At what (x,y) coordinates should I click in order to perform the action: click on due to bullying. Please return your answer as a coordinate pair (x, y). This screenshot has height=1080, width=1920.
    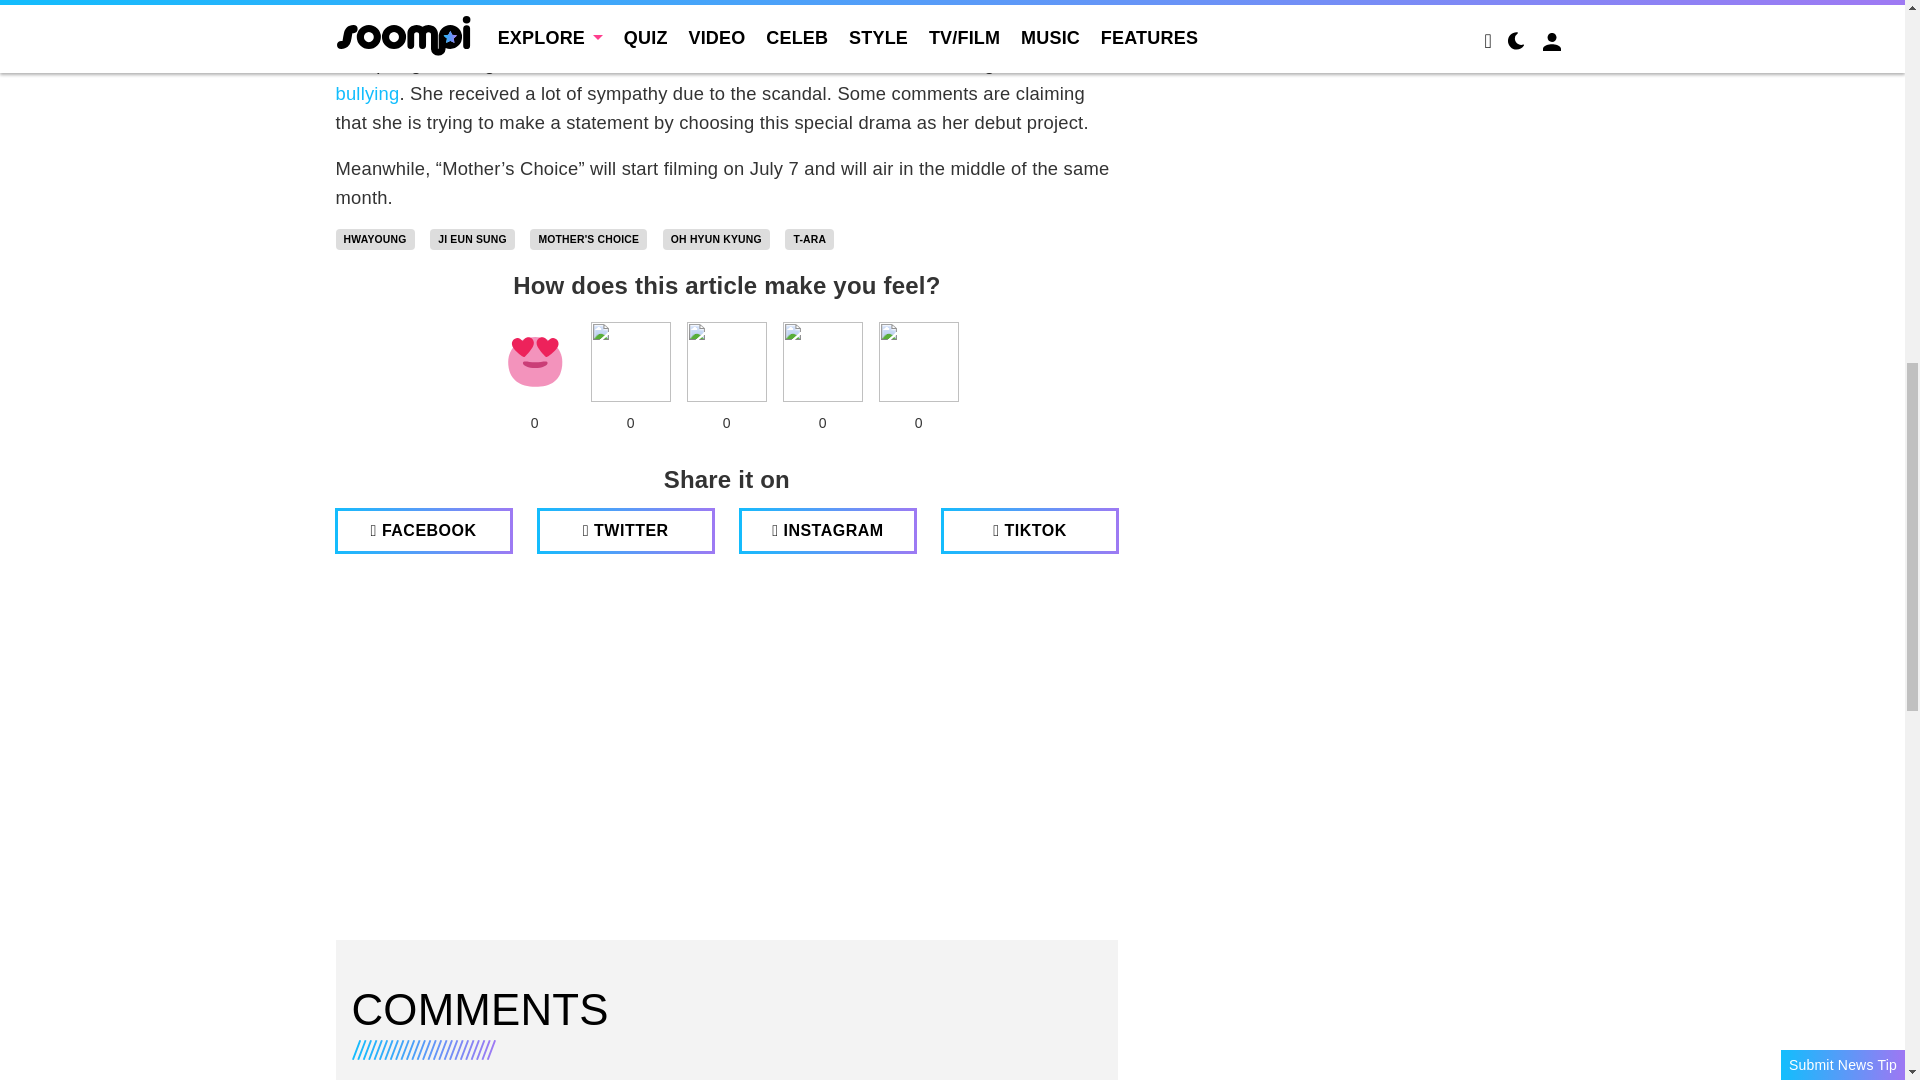
    Looking at the image, I should click on (719, 77).